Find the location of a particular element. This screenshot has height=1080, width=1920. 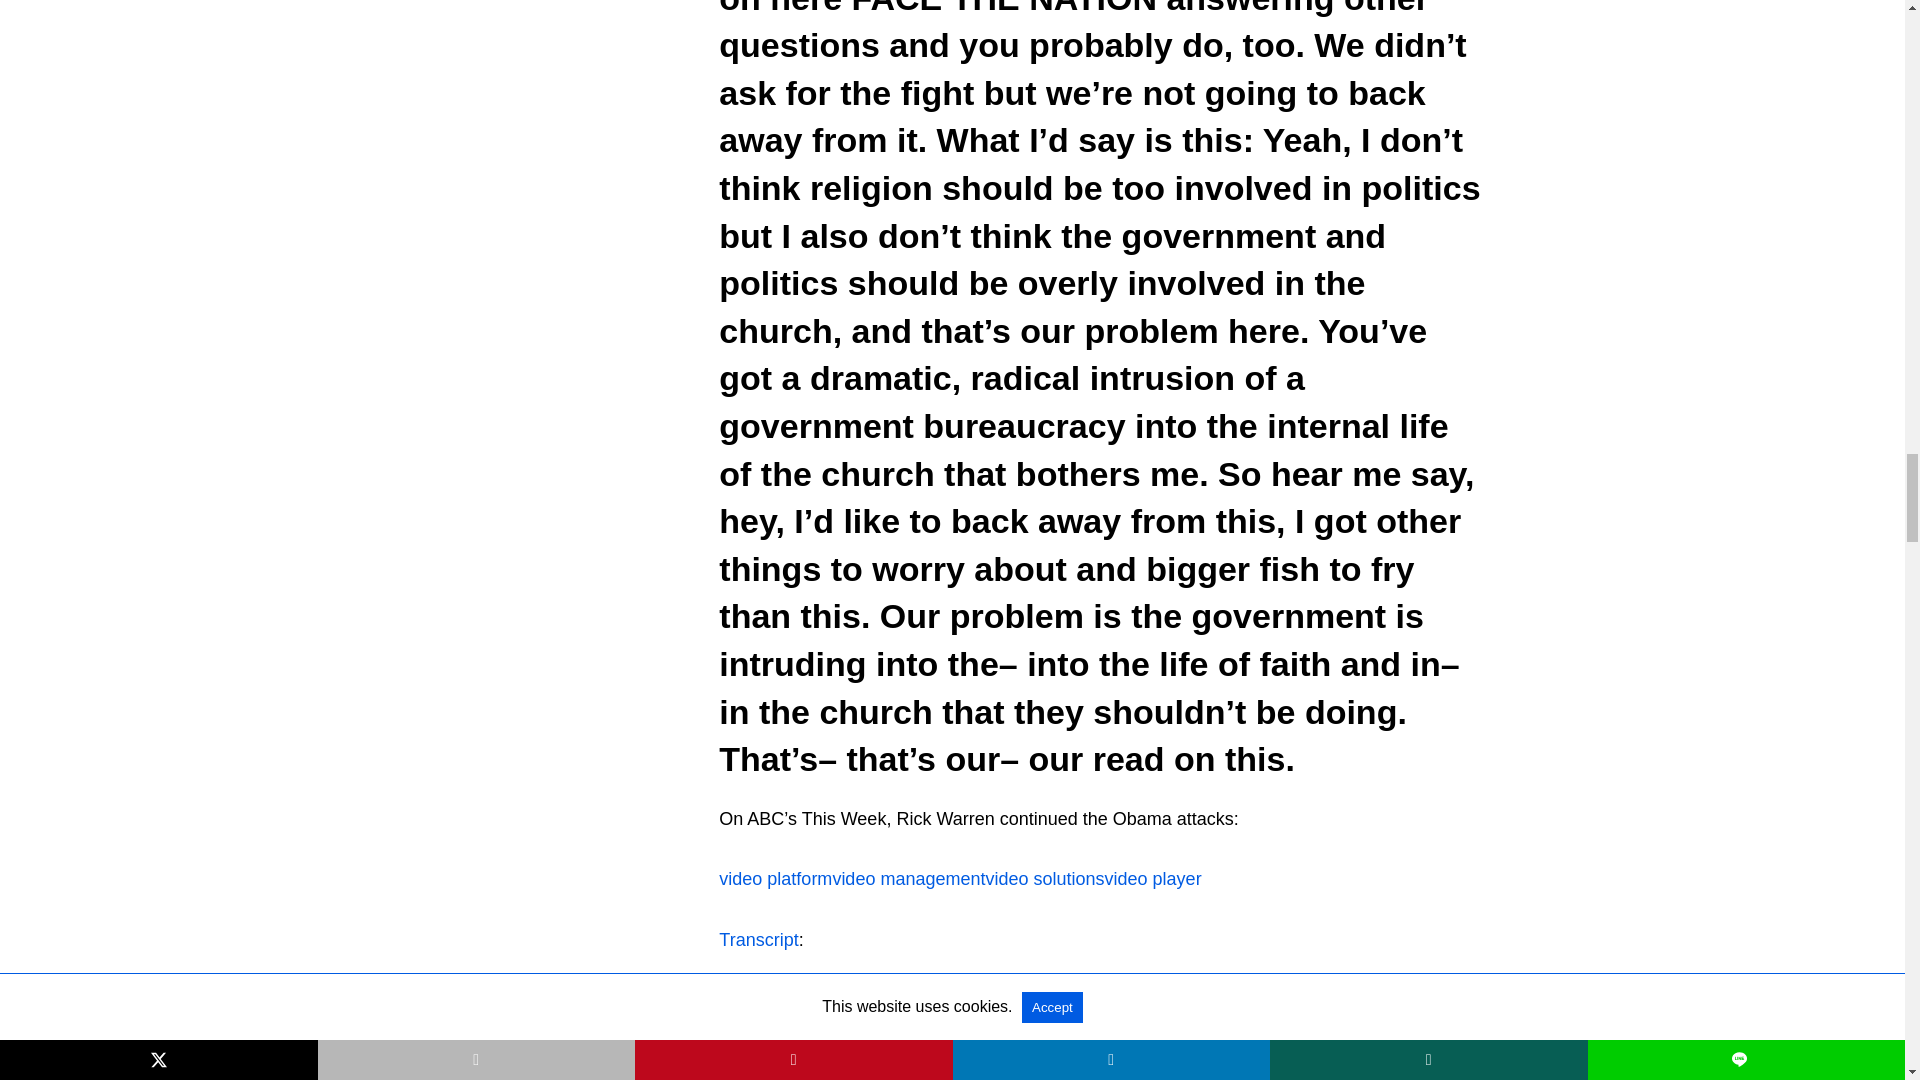

video management is located at coordinates (908, 878).